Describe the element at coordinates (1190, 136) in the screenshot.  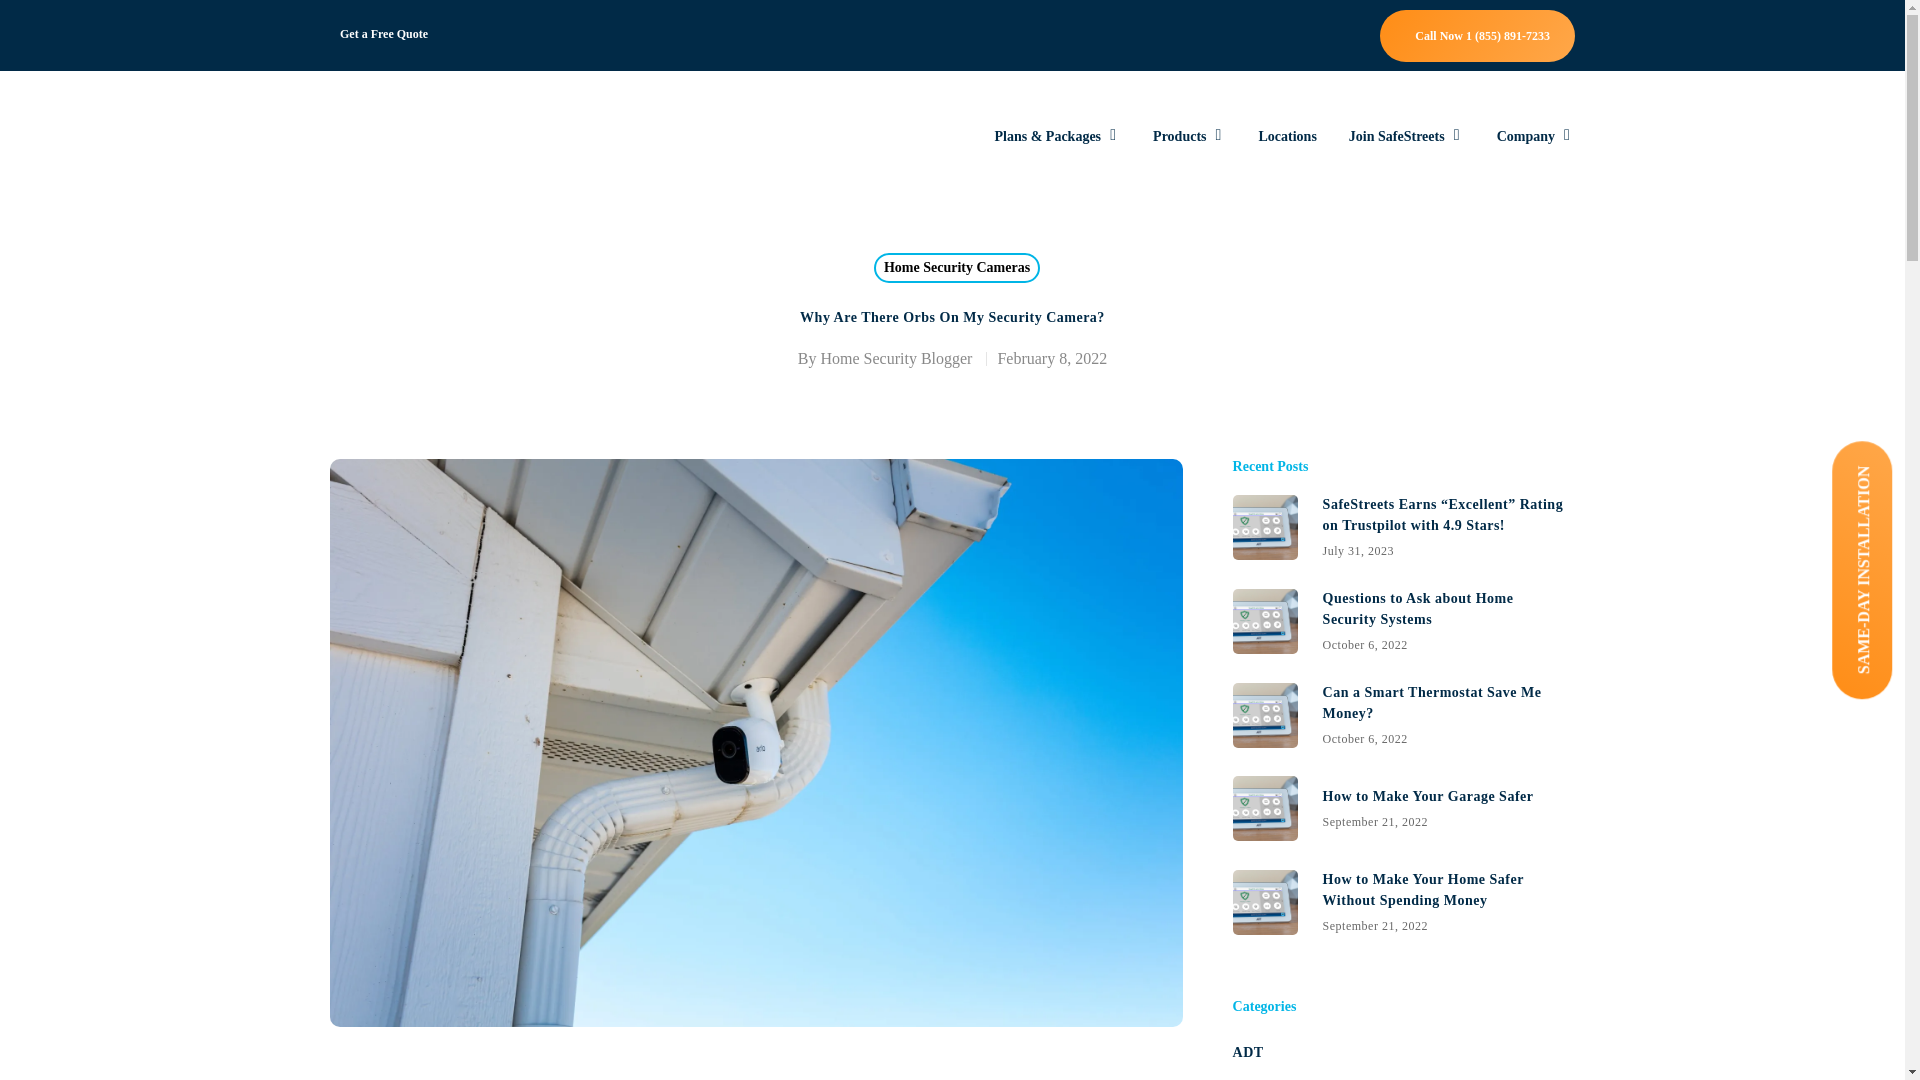
I see `Company` at that location.